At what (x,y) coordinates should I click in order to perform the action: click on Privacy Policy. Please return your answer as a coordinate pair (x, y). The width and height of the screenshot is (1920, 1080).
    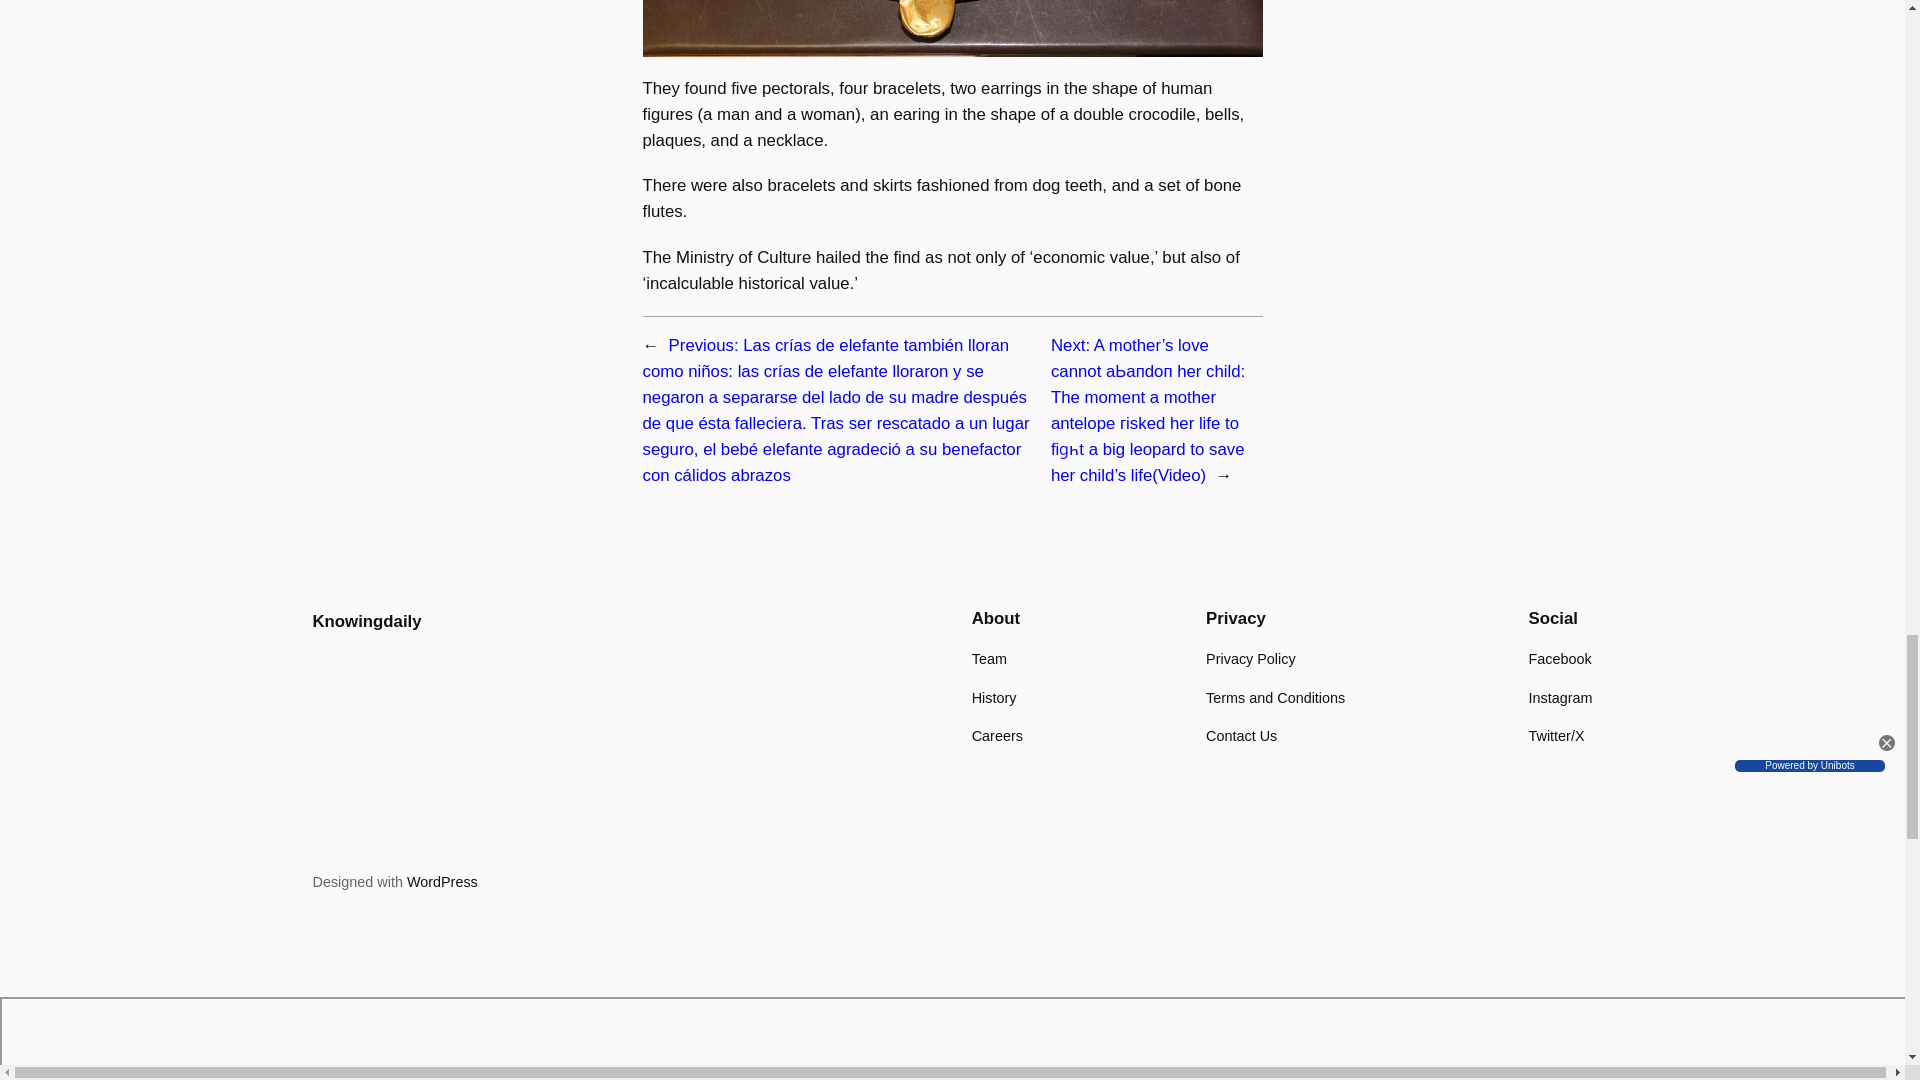
    Looking at the image, I should click on (1250, 658).